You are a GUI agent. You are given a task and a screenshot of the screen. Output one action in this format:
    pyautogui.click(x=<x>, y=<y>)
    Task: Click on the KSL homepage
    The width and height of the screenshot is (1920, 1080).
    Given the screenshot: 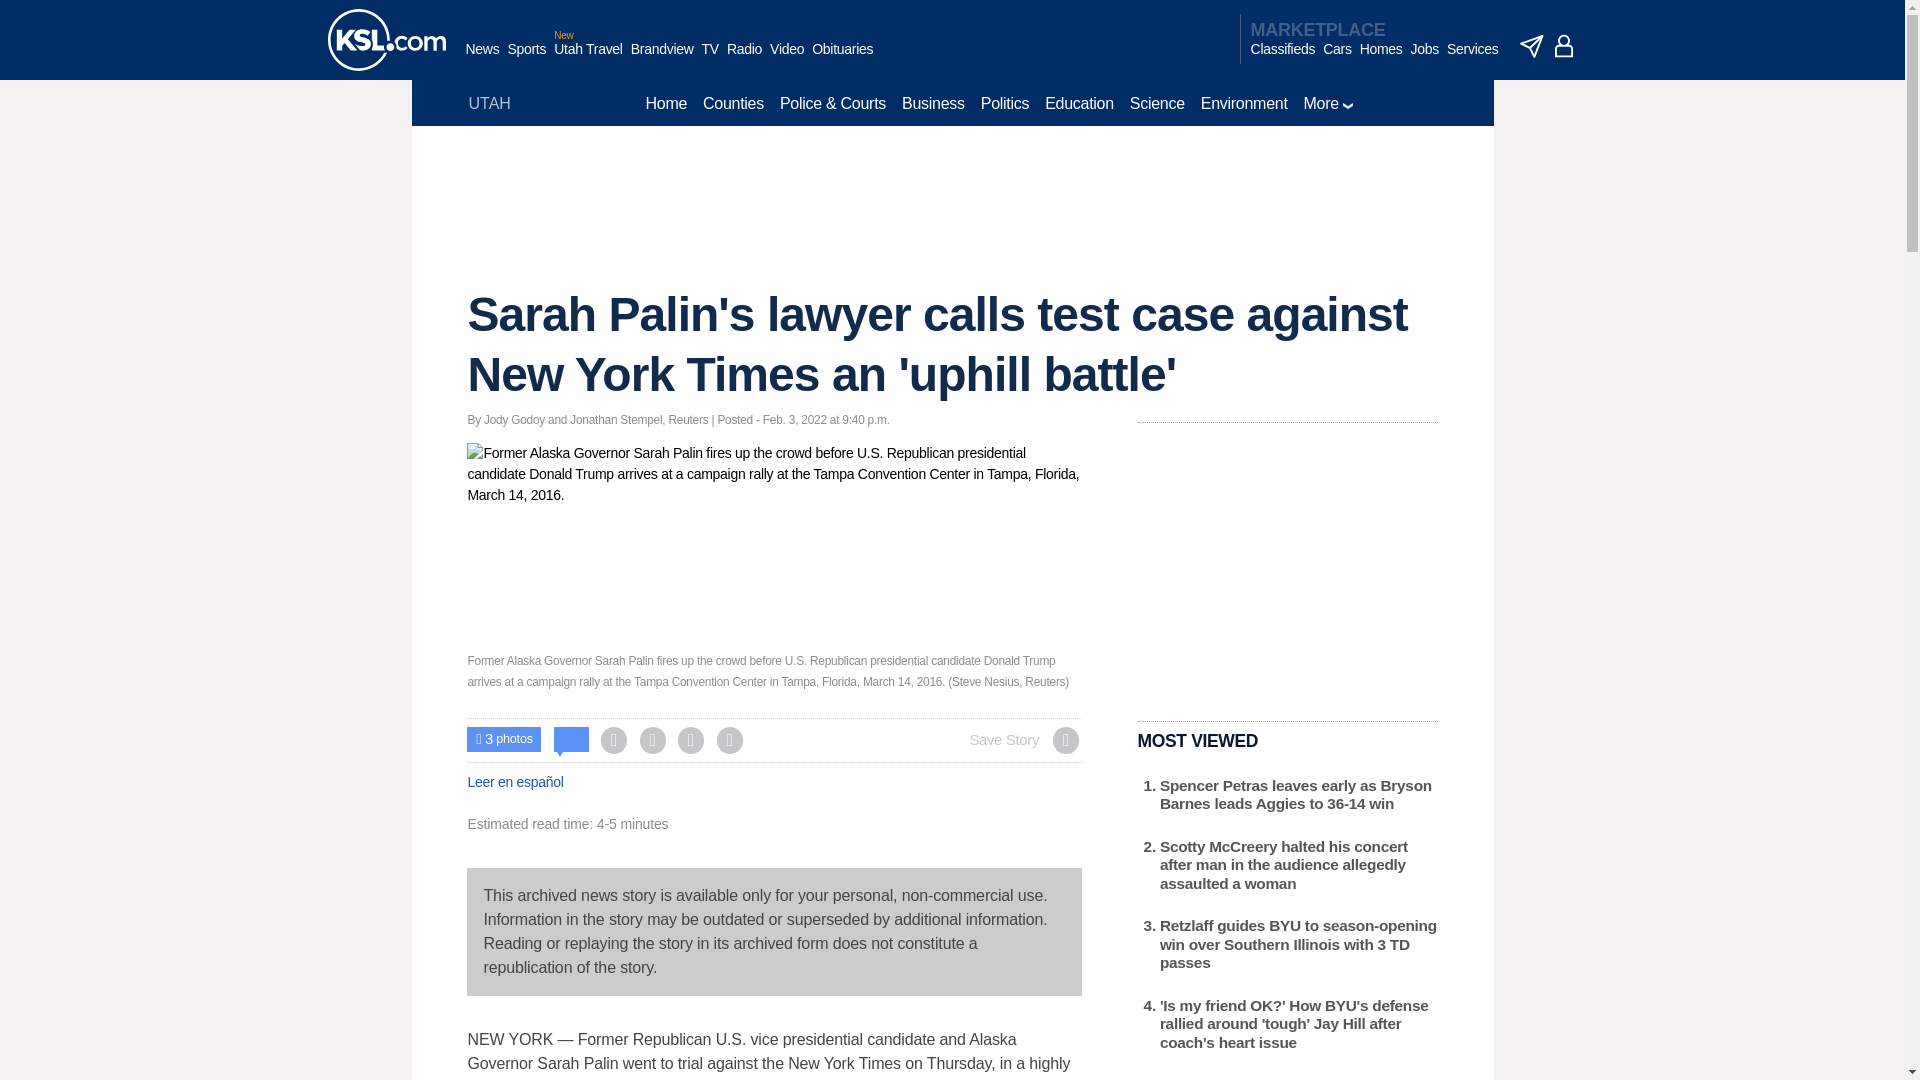 What is the action you would take?
    pyautogui.click(x=386, y=40)
    